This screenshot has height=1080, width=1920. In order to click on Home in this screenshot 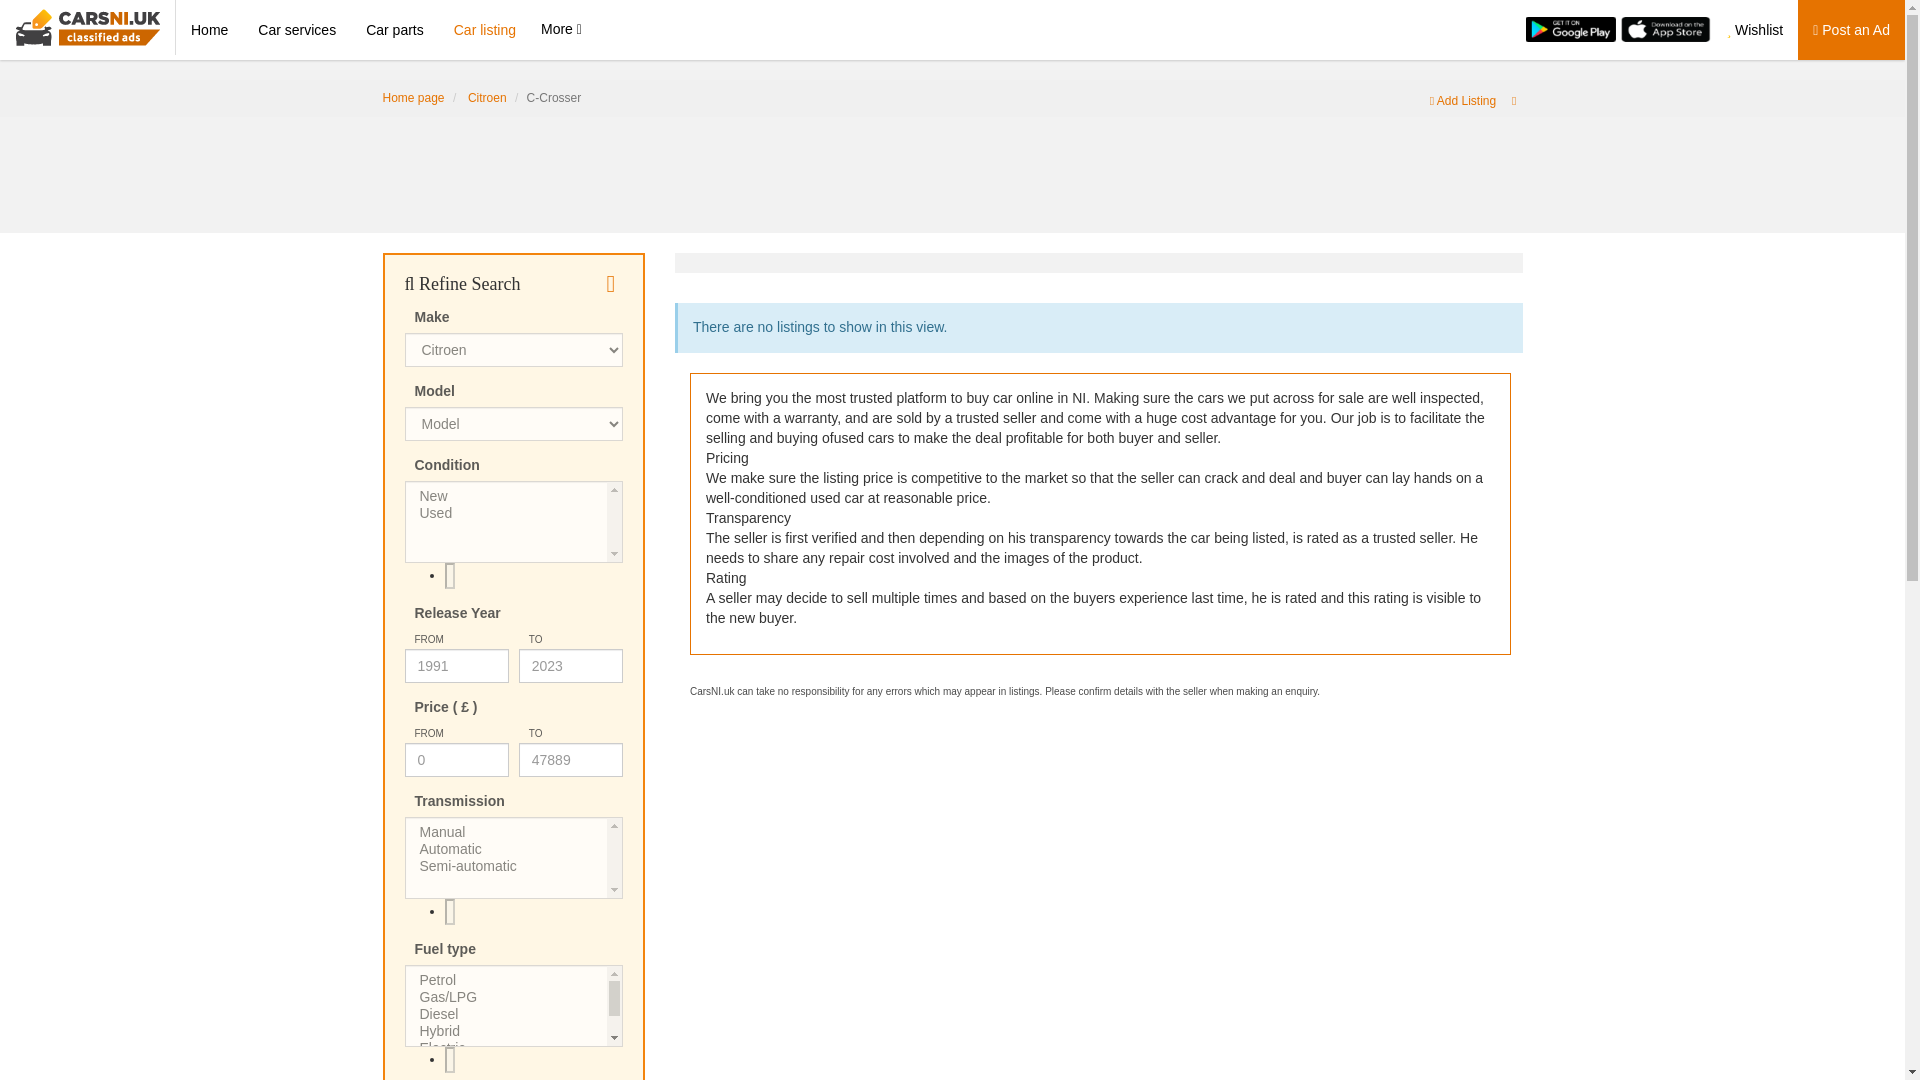, I will do `click(210, 30)`.